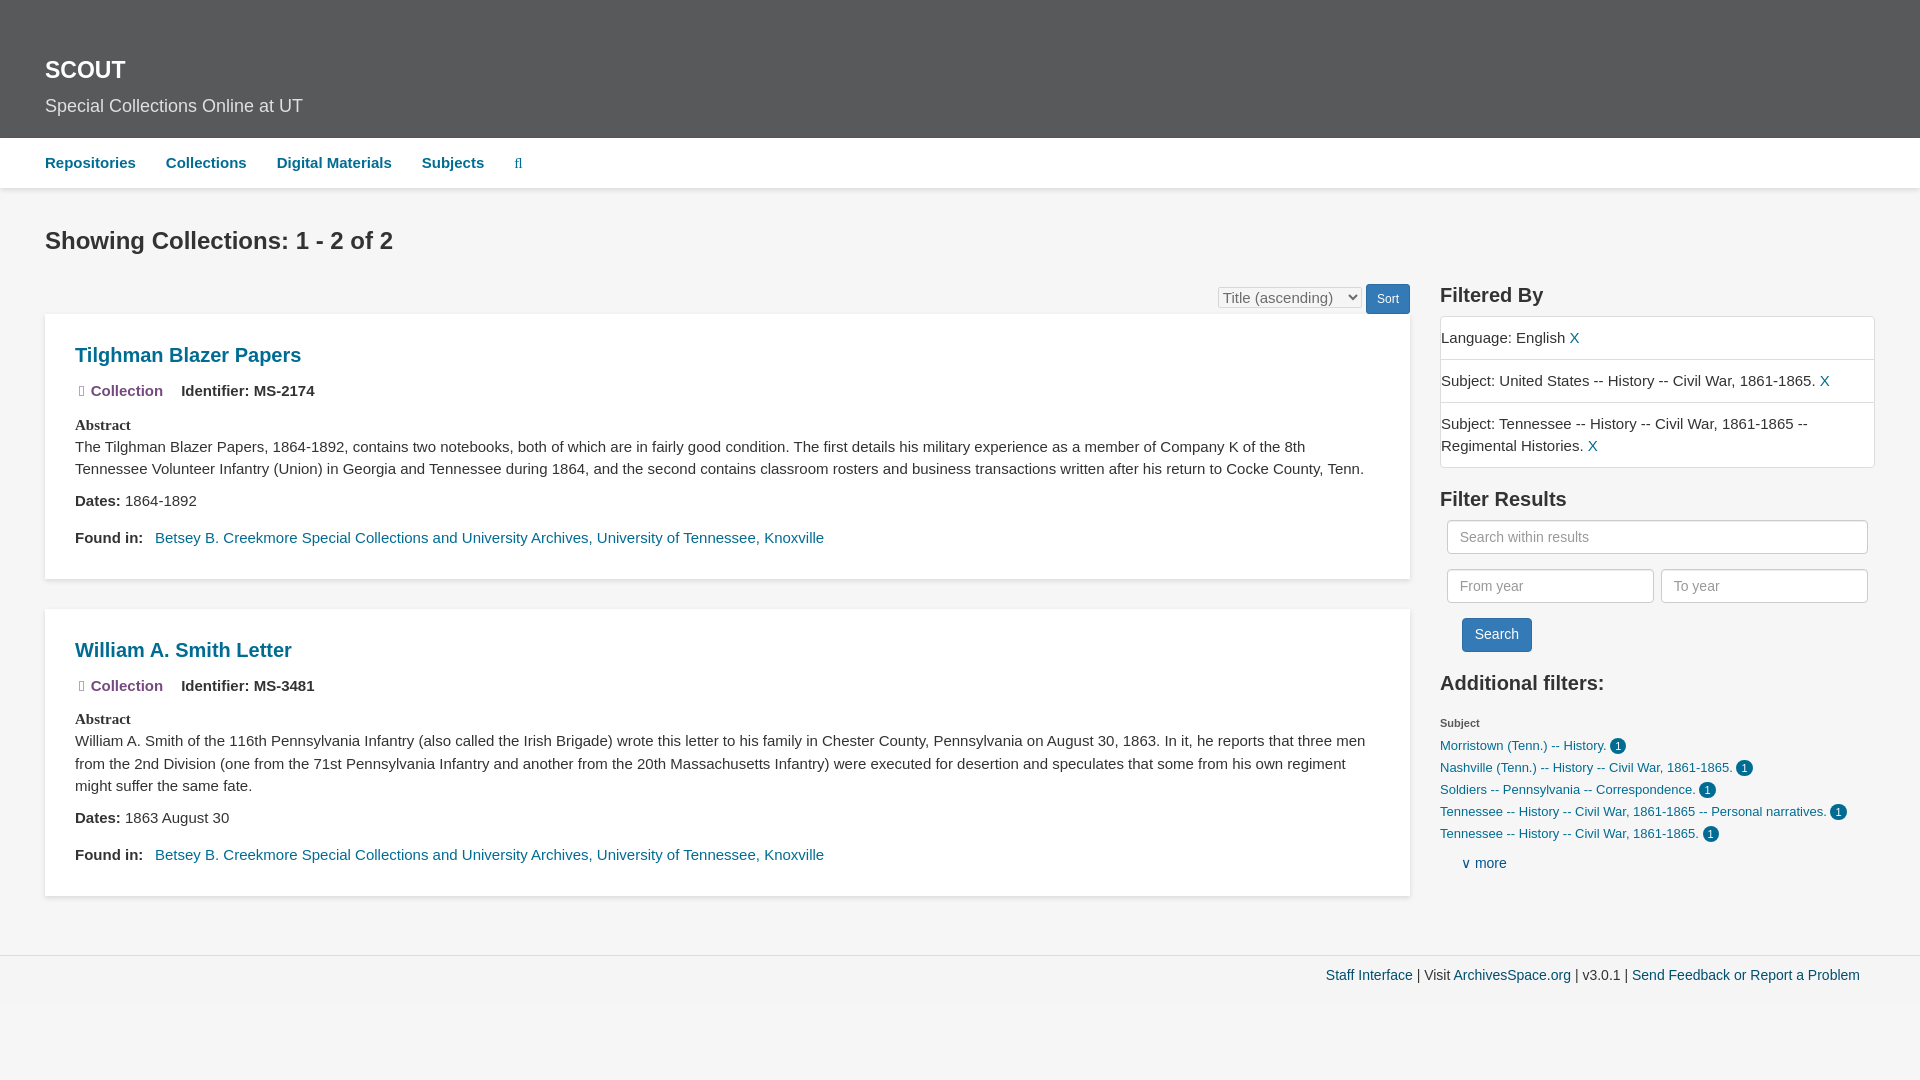  What do you see at coordinates (206, 162) in the screenshot?
I see `Collections` at bounding box center [206, 162].